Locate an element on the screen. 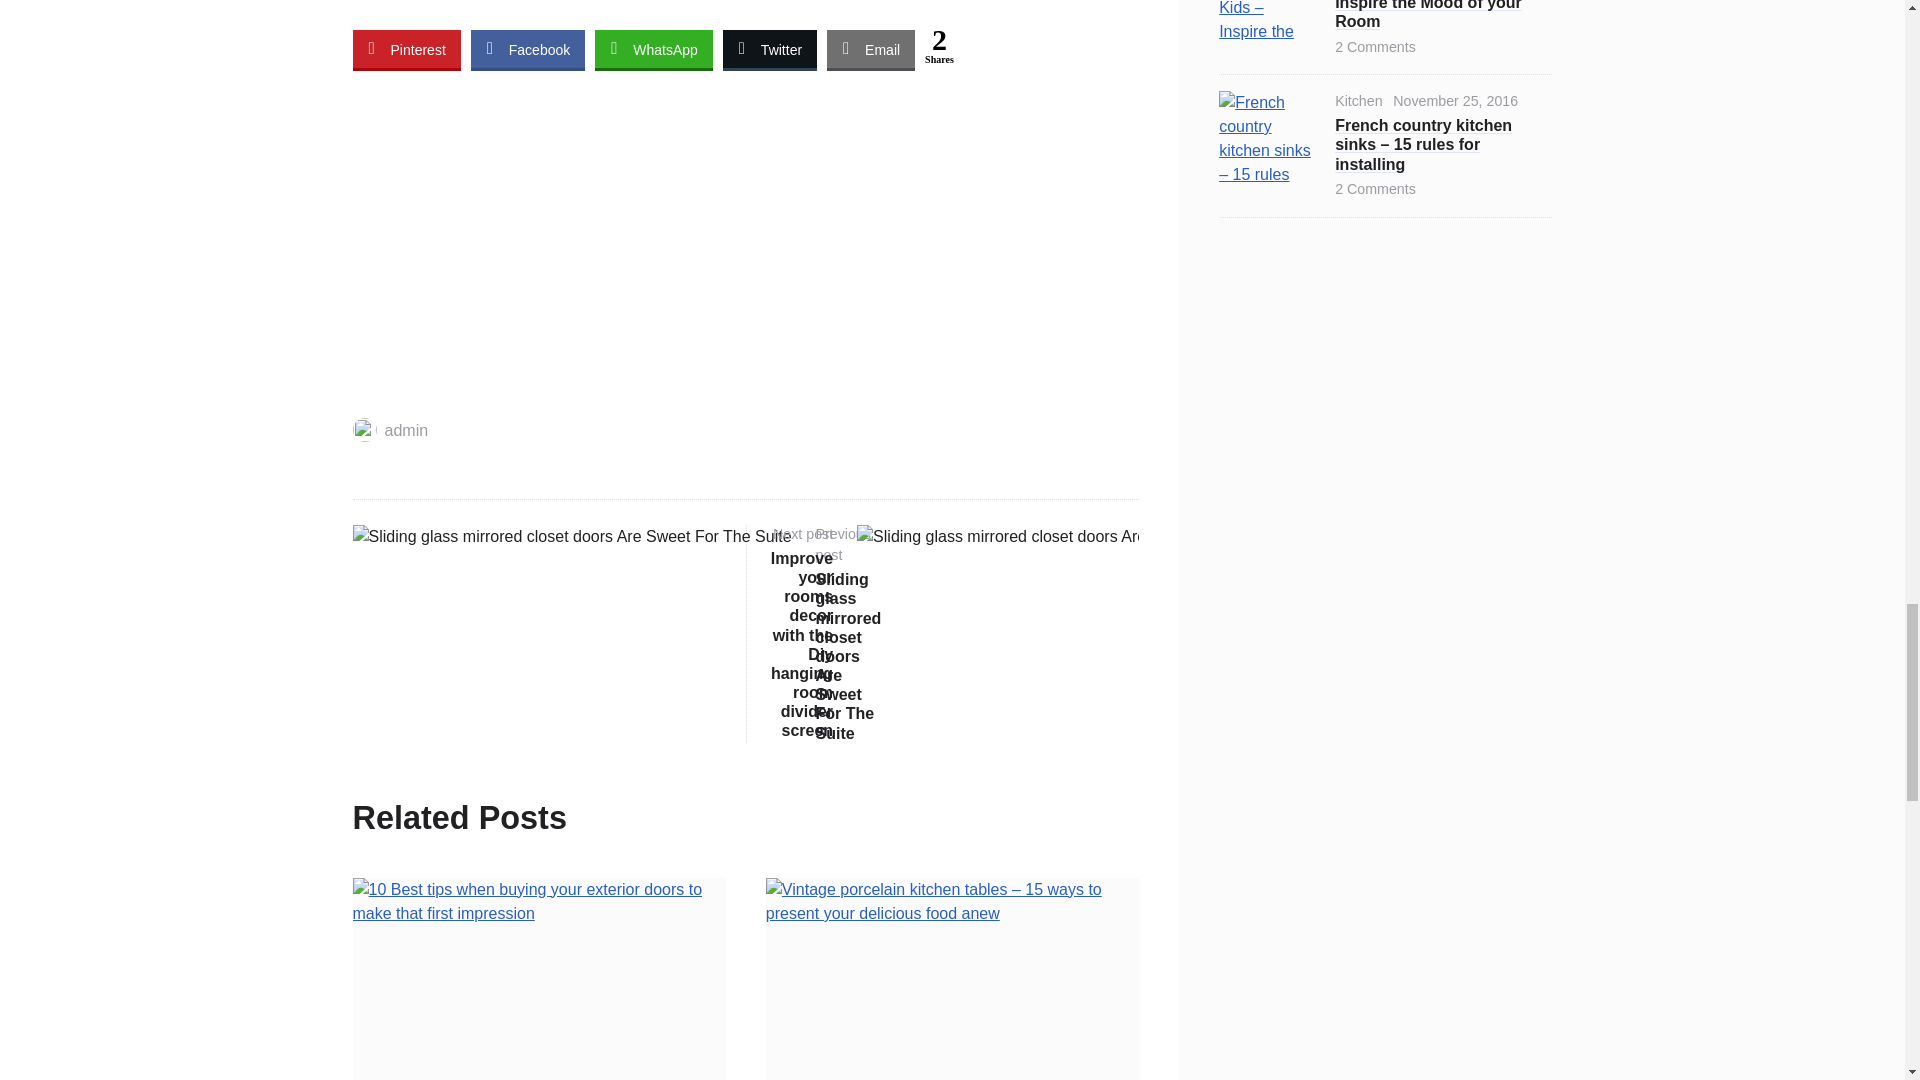  WhatsApp is located at coordinates (654, 49).